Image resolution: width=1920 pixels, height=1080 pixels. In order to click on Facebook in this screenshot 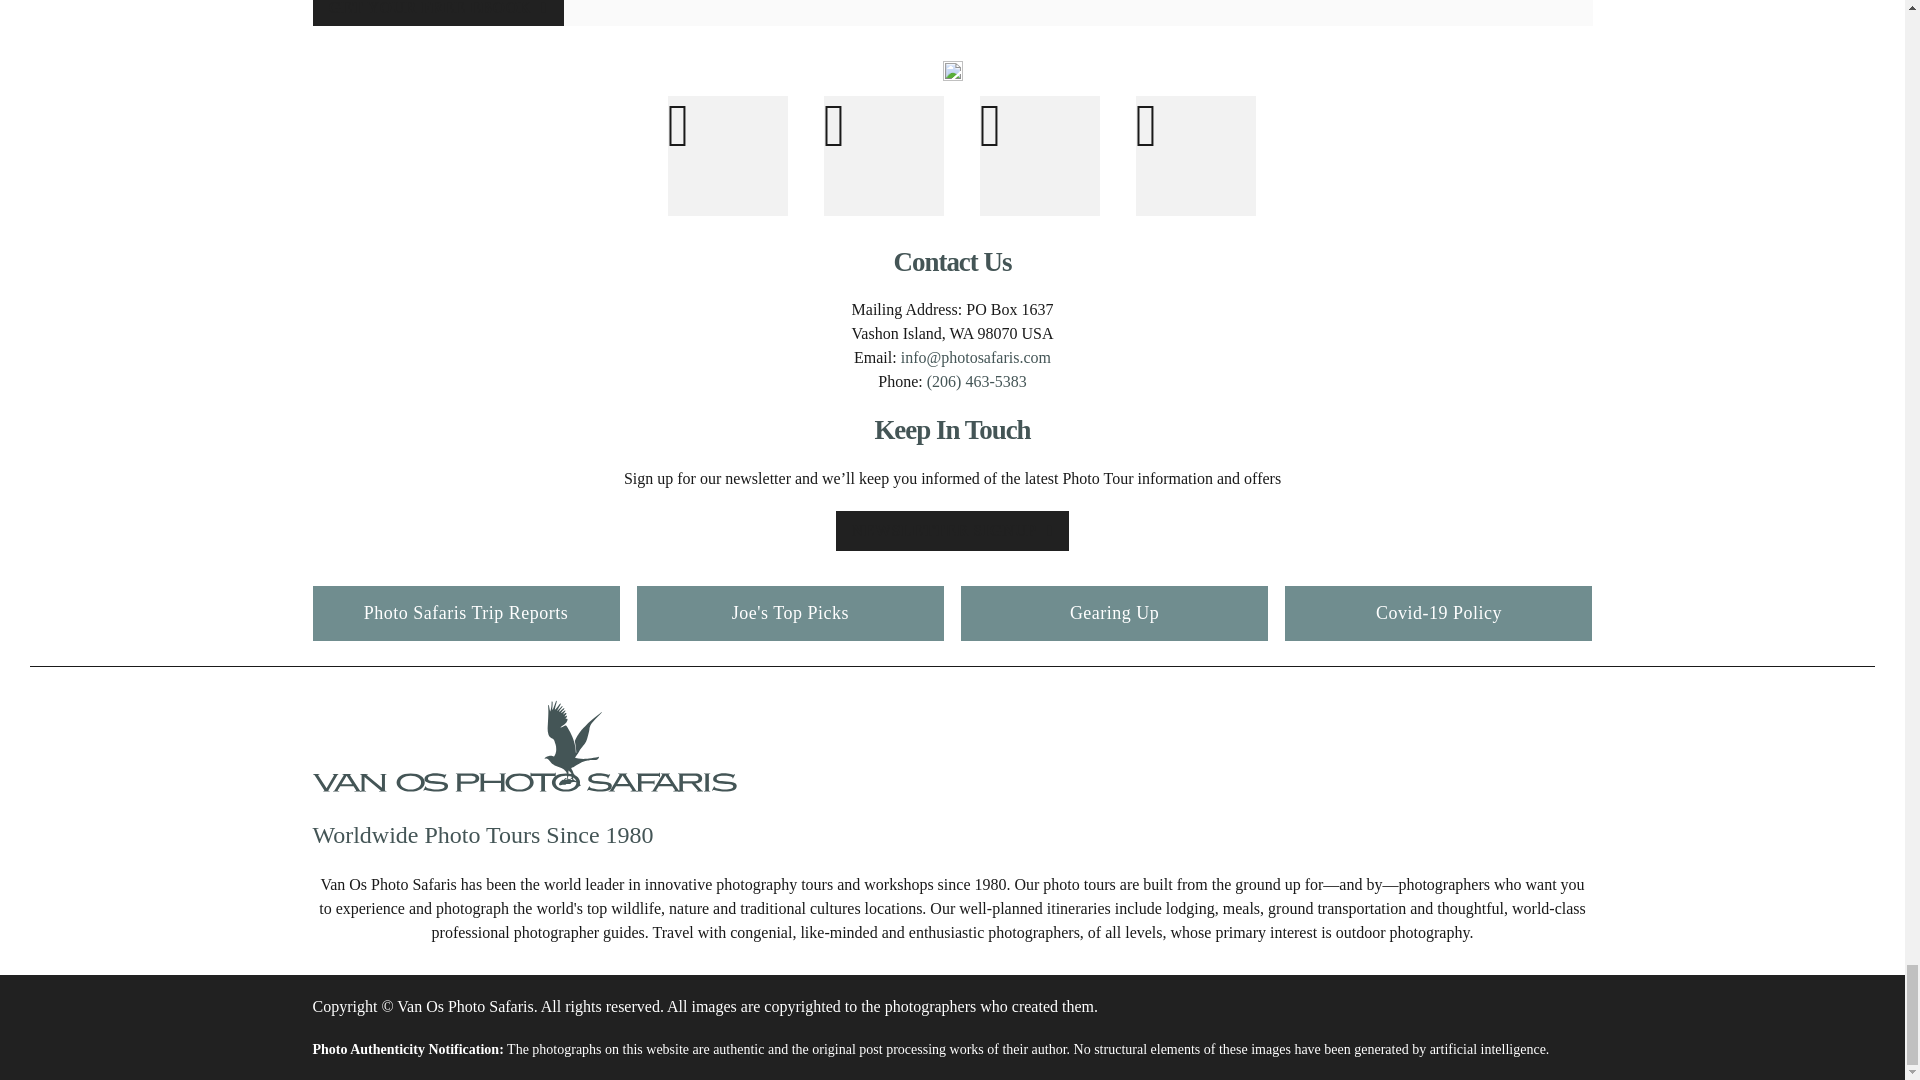, I will do `click(728, 156)`.